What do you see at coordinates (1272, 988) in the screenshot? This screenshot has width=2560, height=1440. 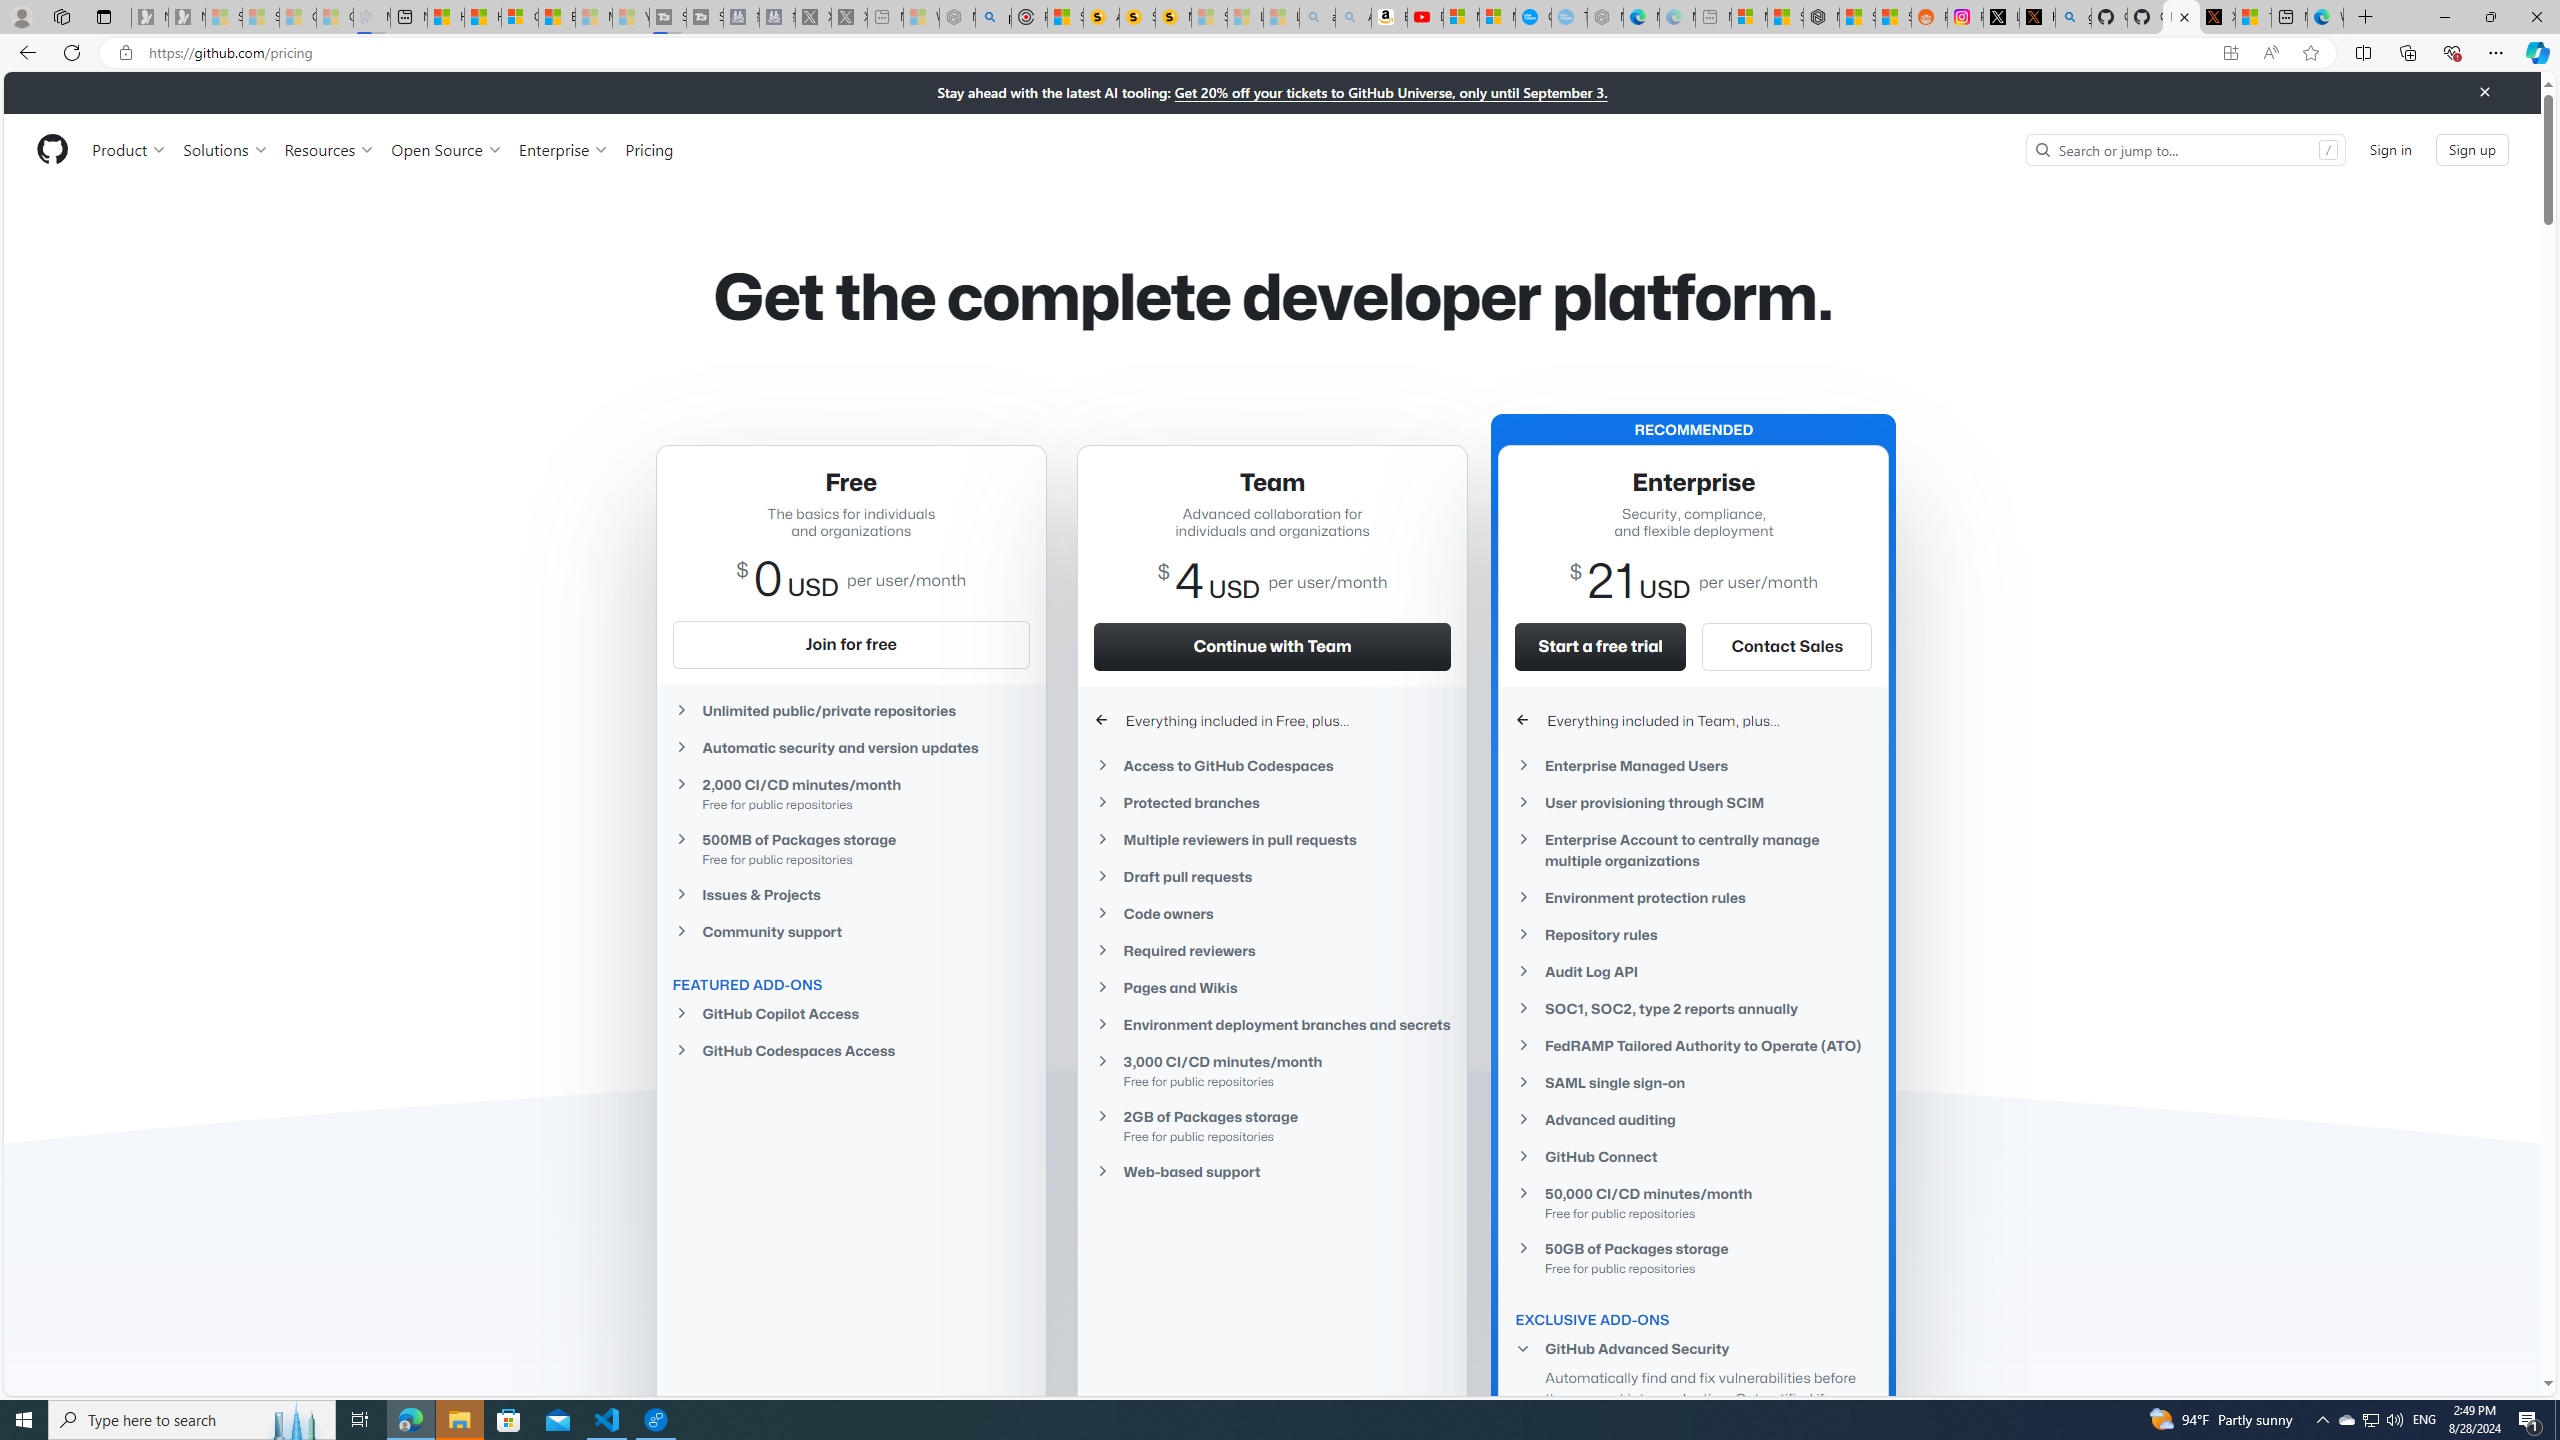 I see `Pages and Wikis` at bounding box center [1272, 988].